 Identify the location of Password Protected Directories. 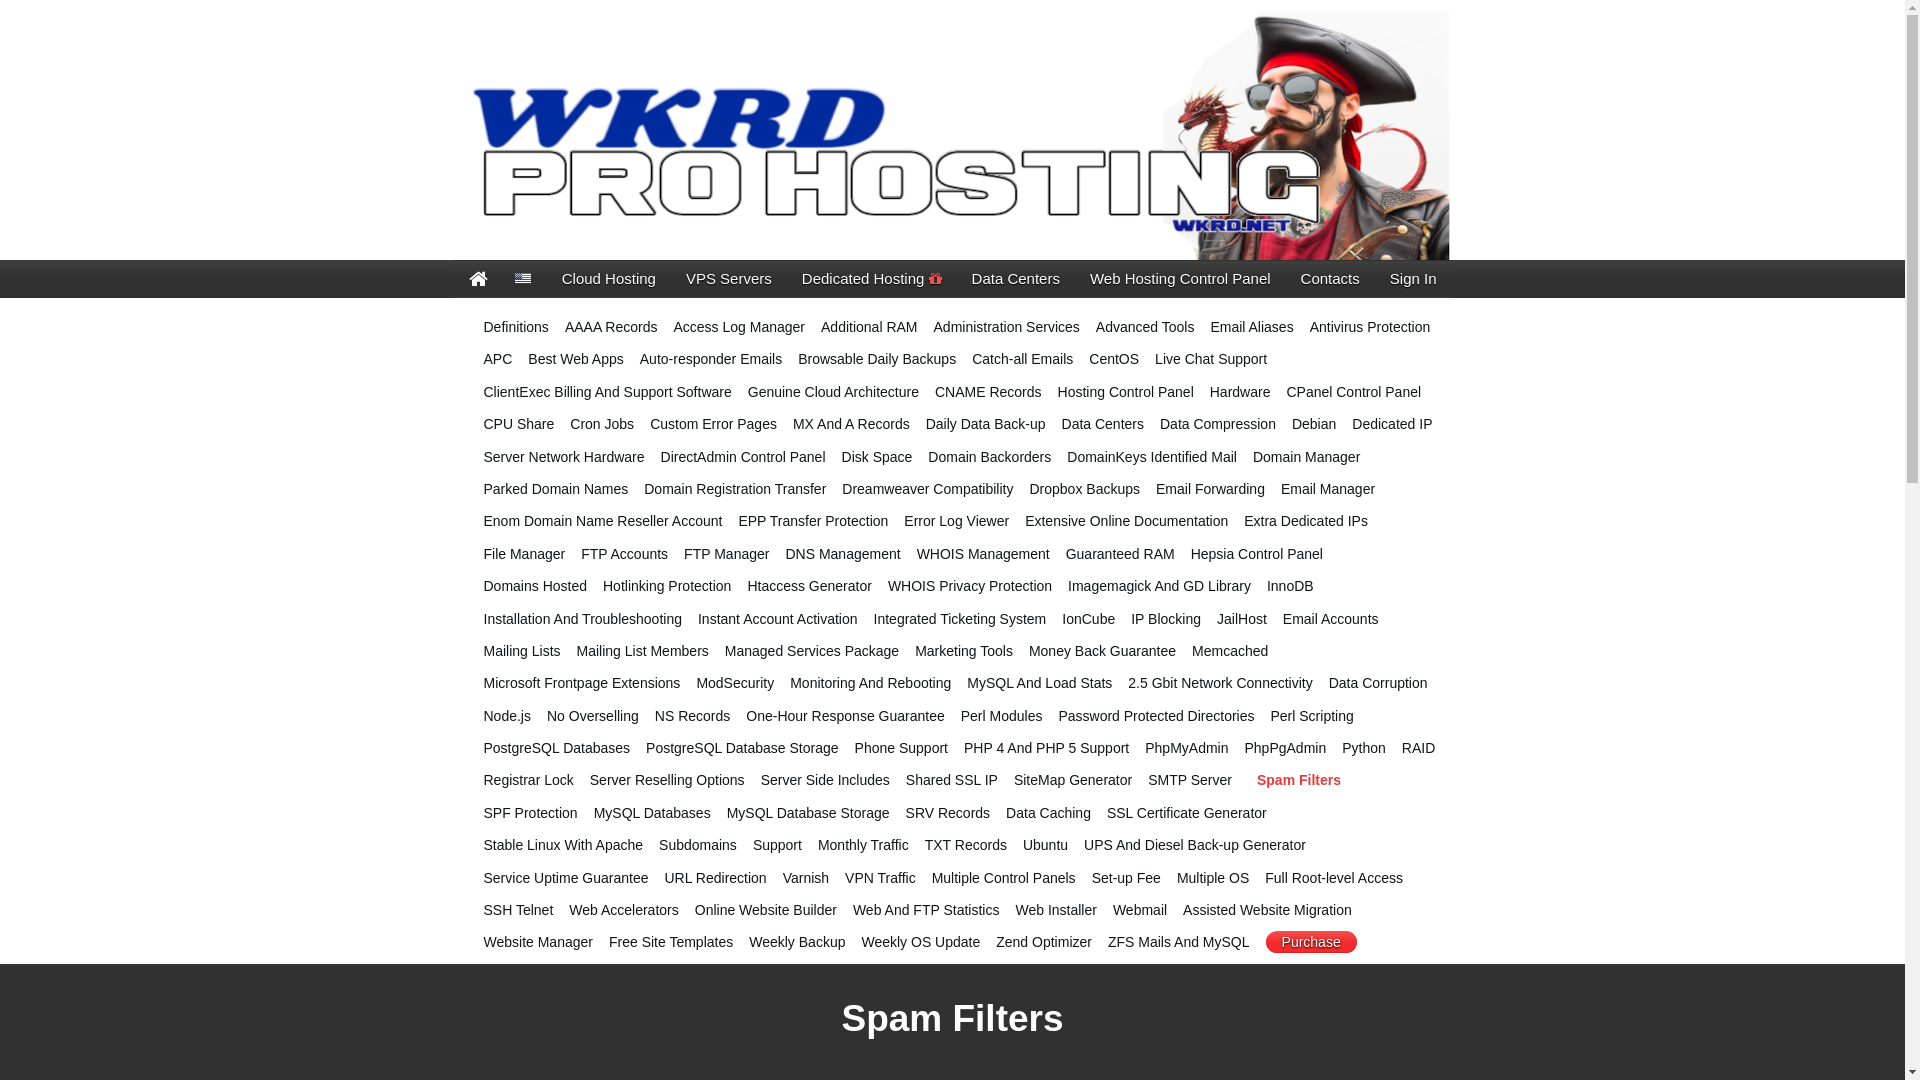
(1156, 716).